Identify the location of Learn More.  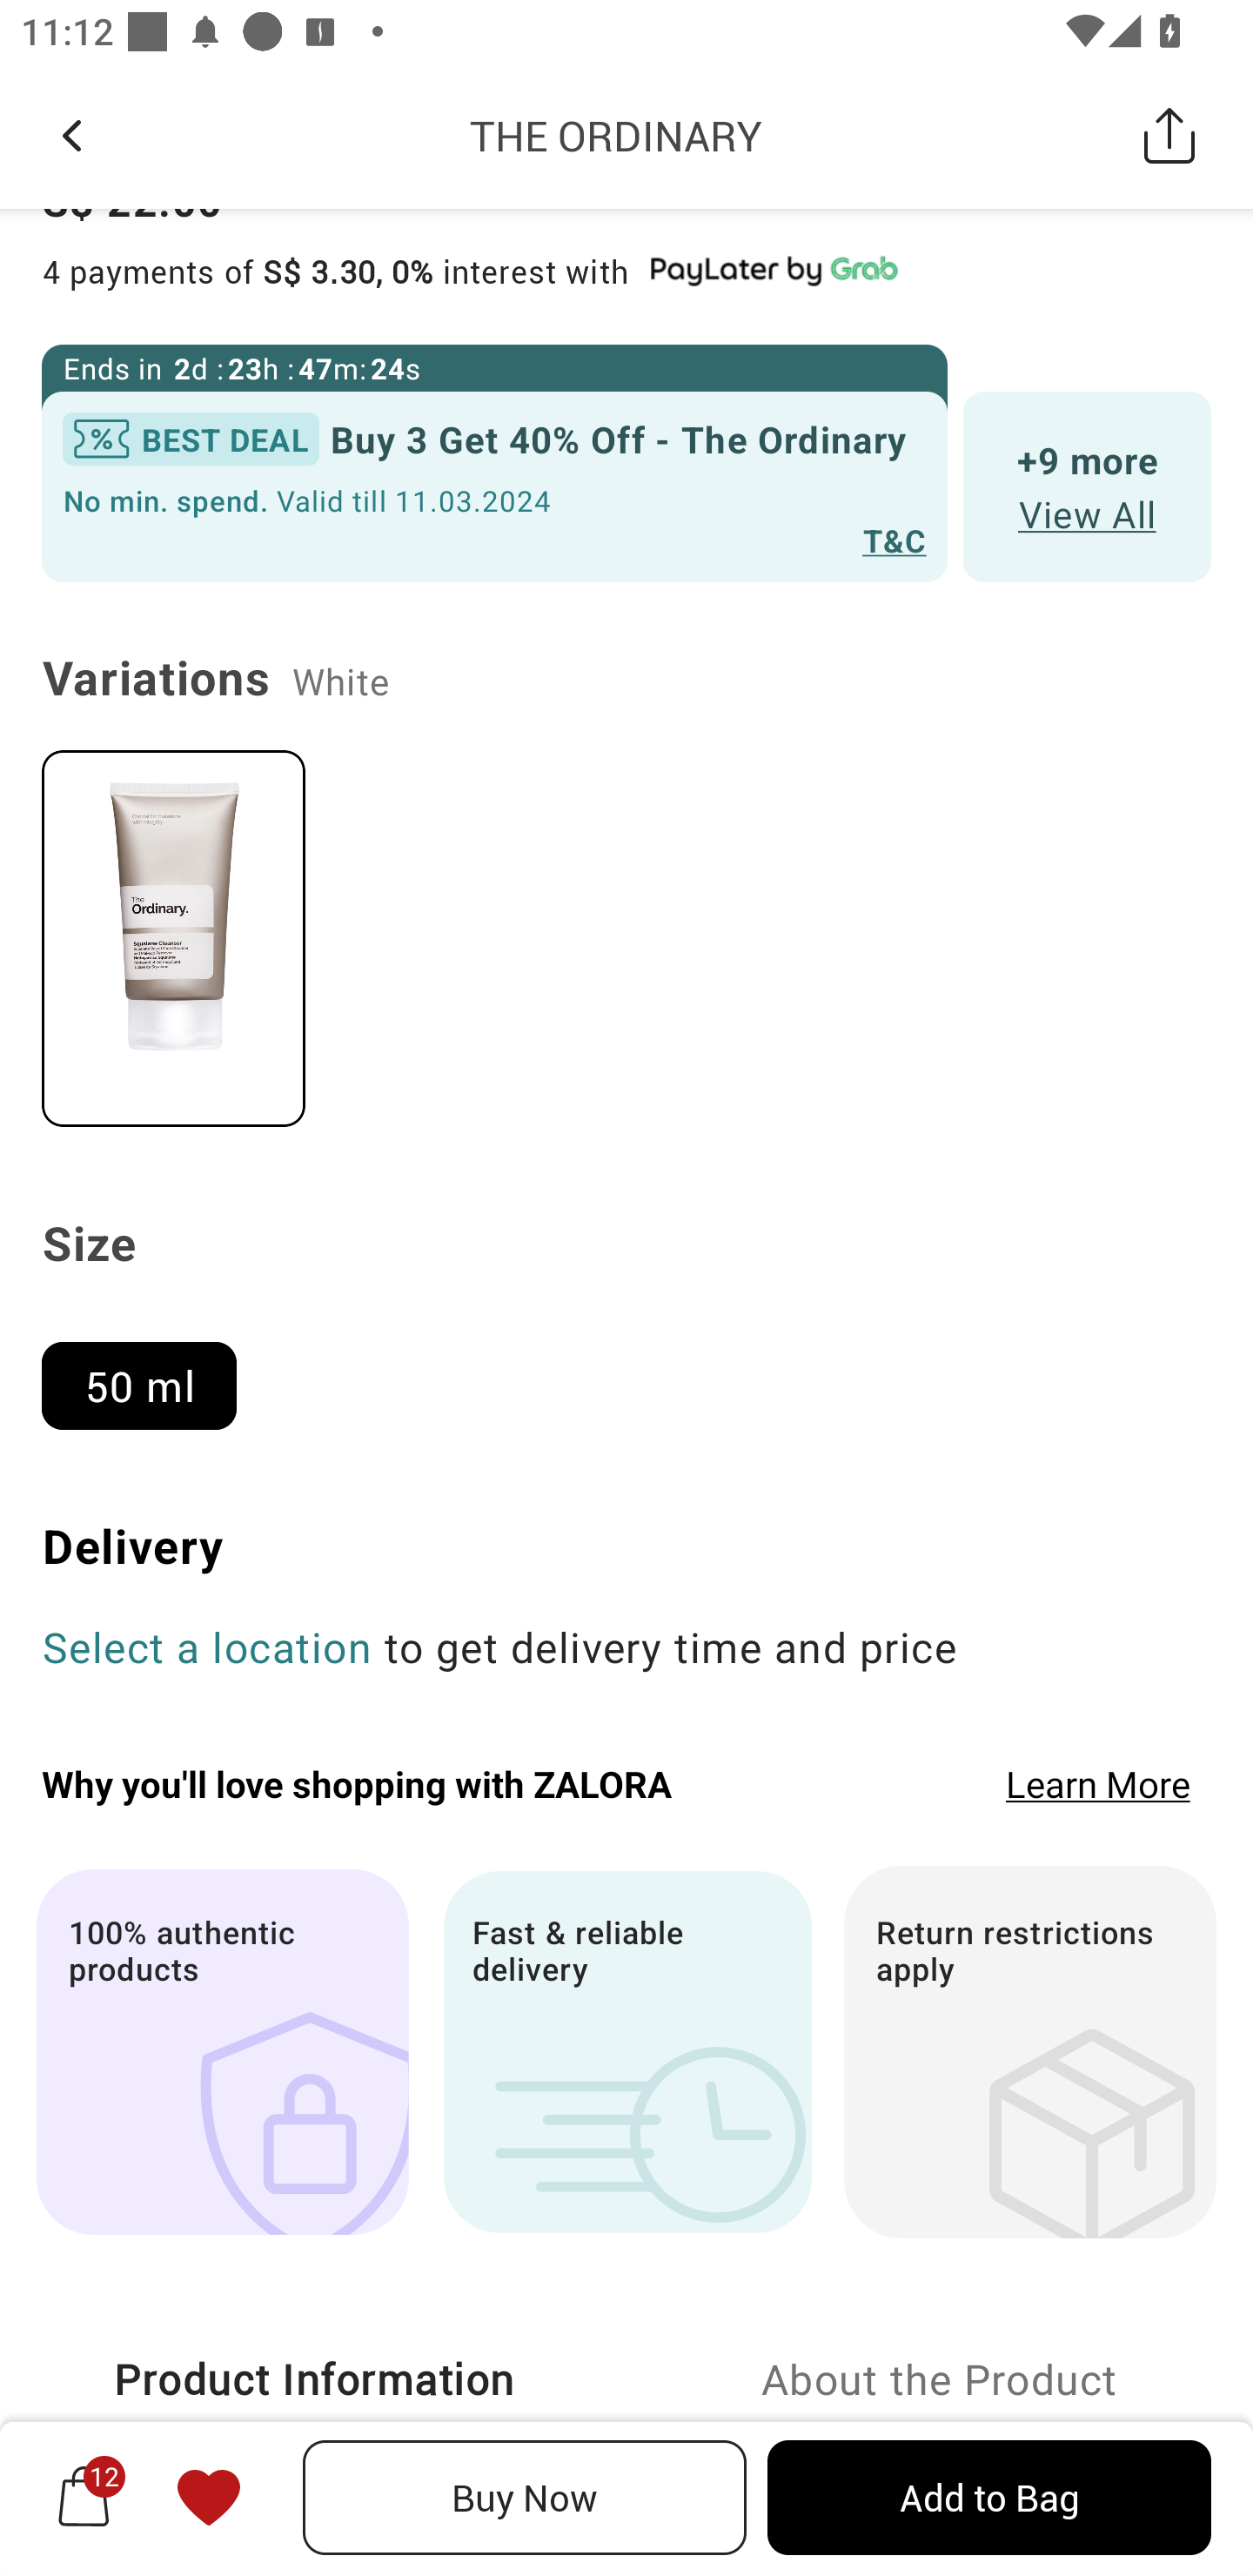
(1098, 1783).